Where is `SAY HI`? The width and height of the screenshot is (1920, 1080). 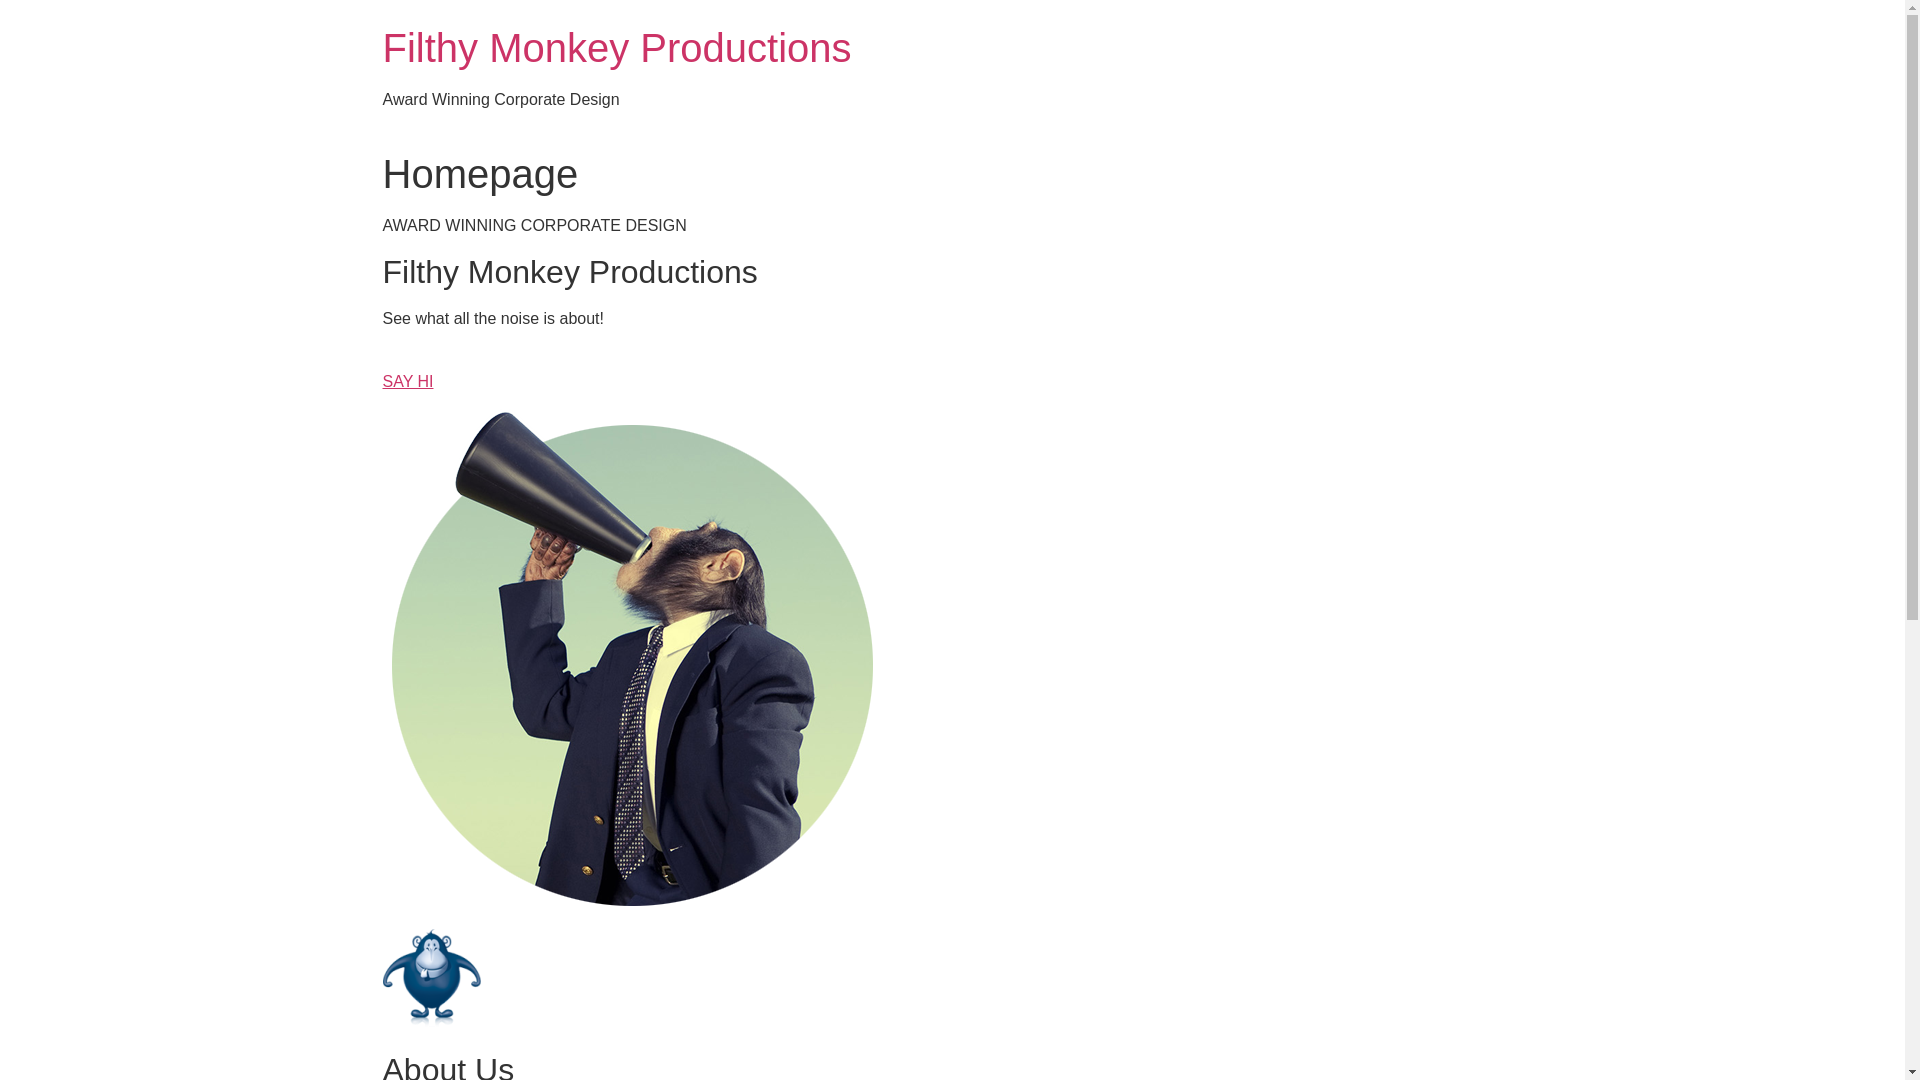 SAY HI is located at coordinates (408, 394).